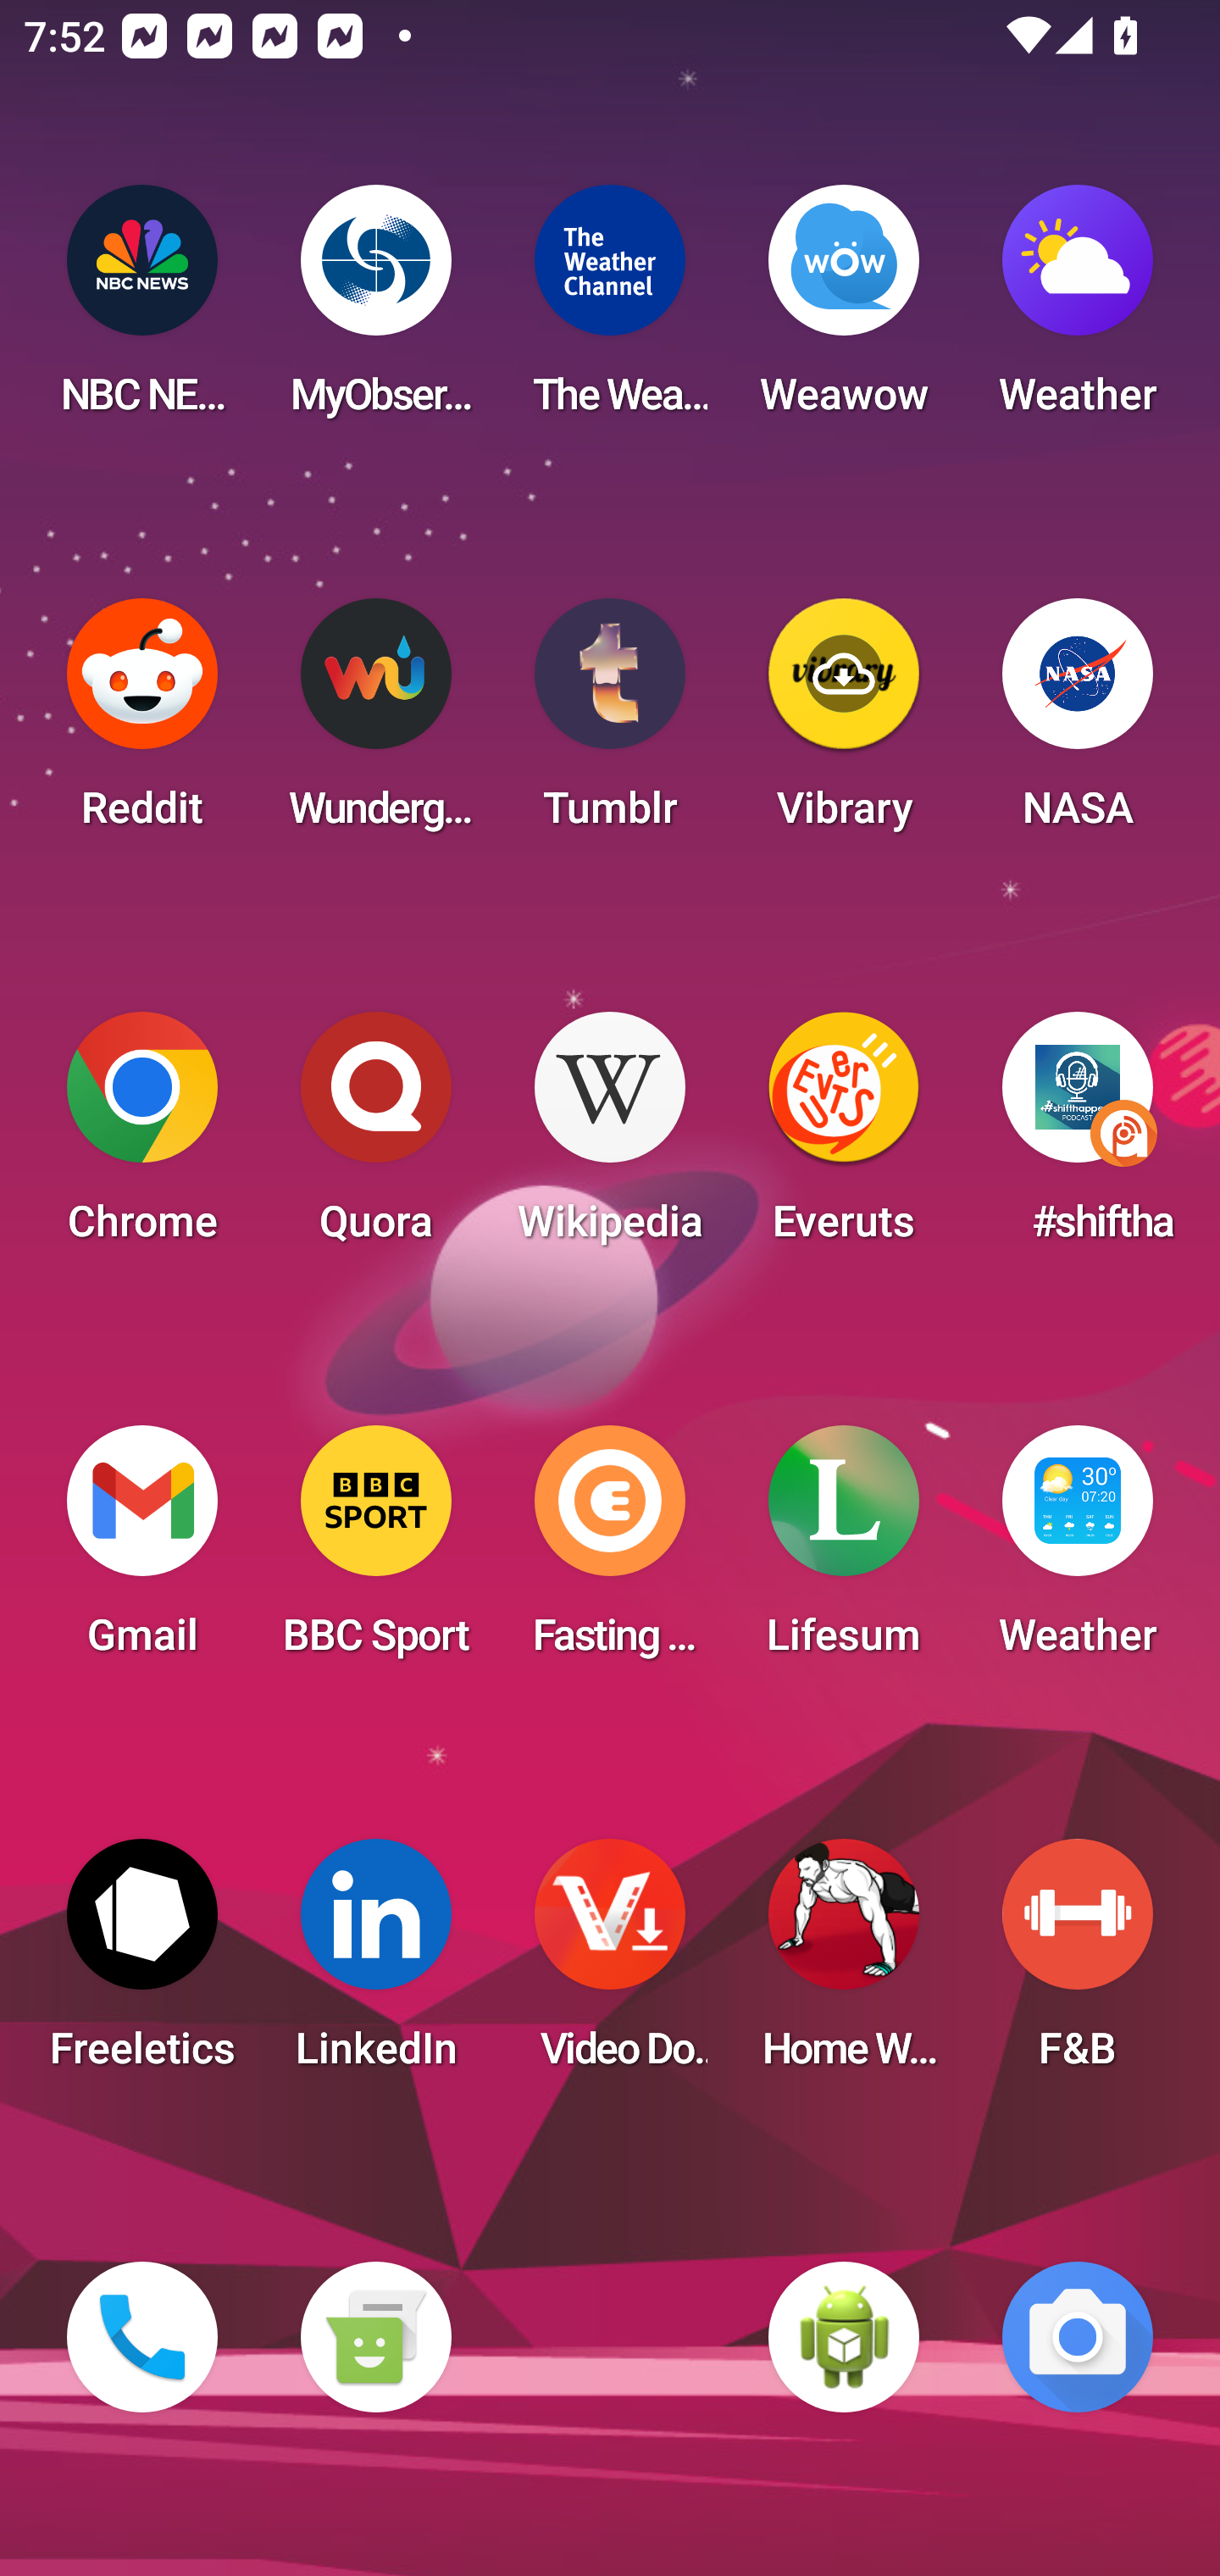  Describe the element at coordinates (375, 1137) in the screenshot. I see `Quora` at that location.